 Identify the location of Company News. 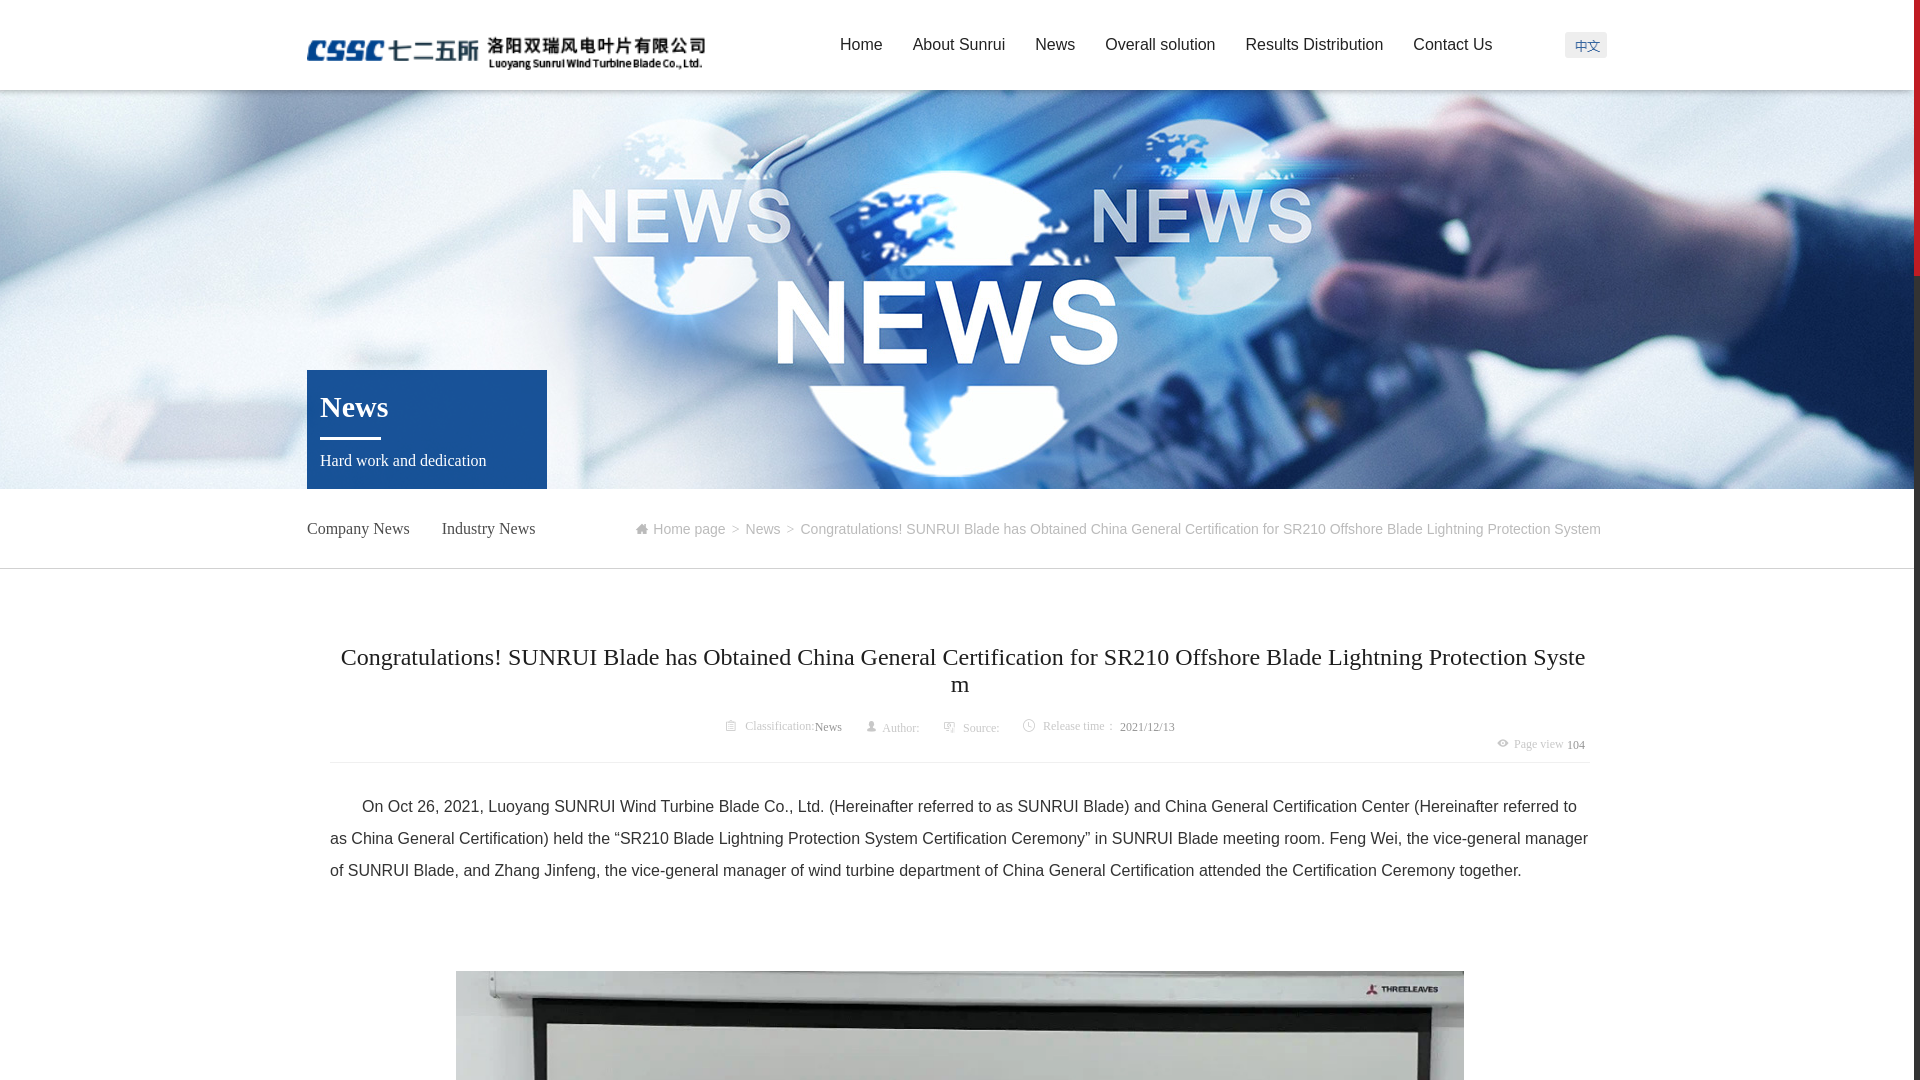
(358, 529).